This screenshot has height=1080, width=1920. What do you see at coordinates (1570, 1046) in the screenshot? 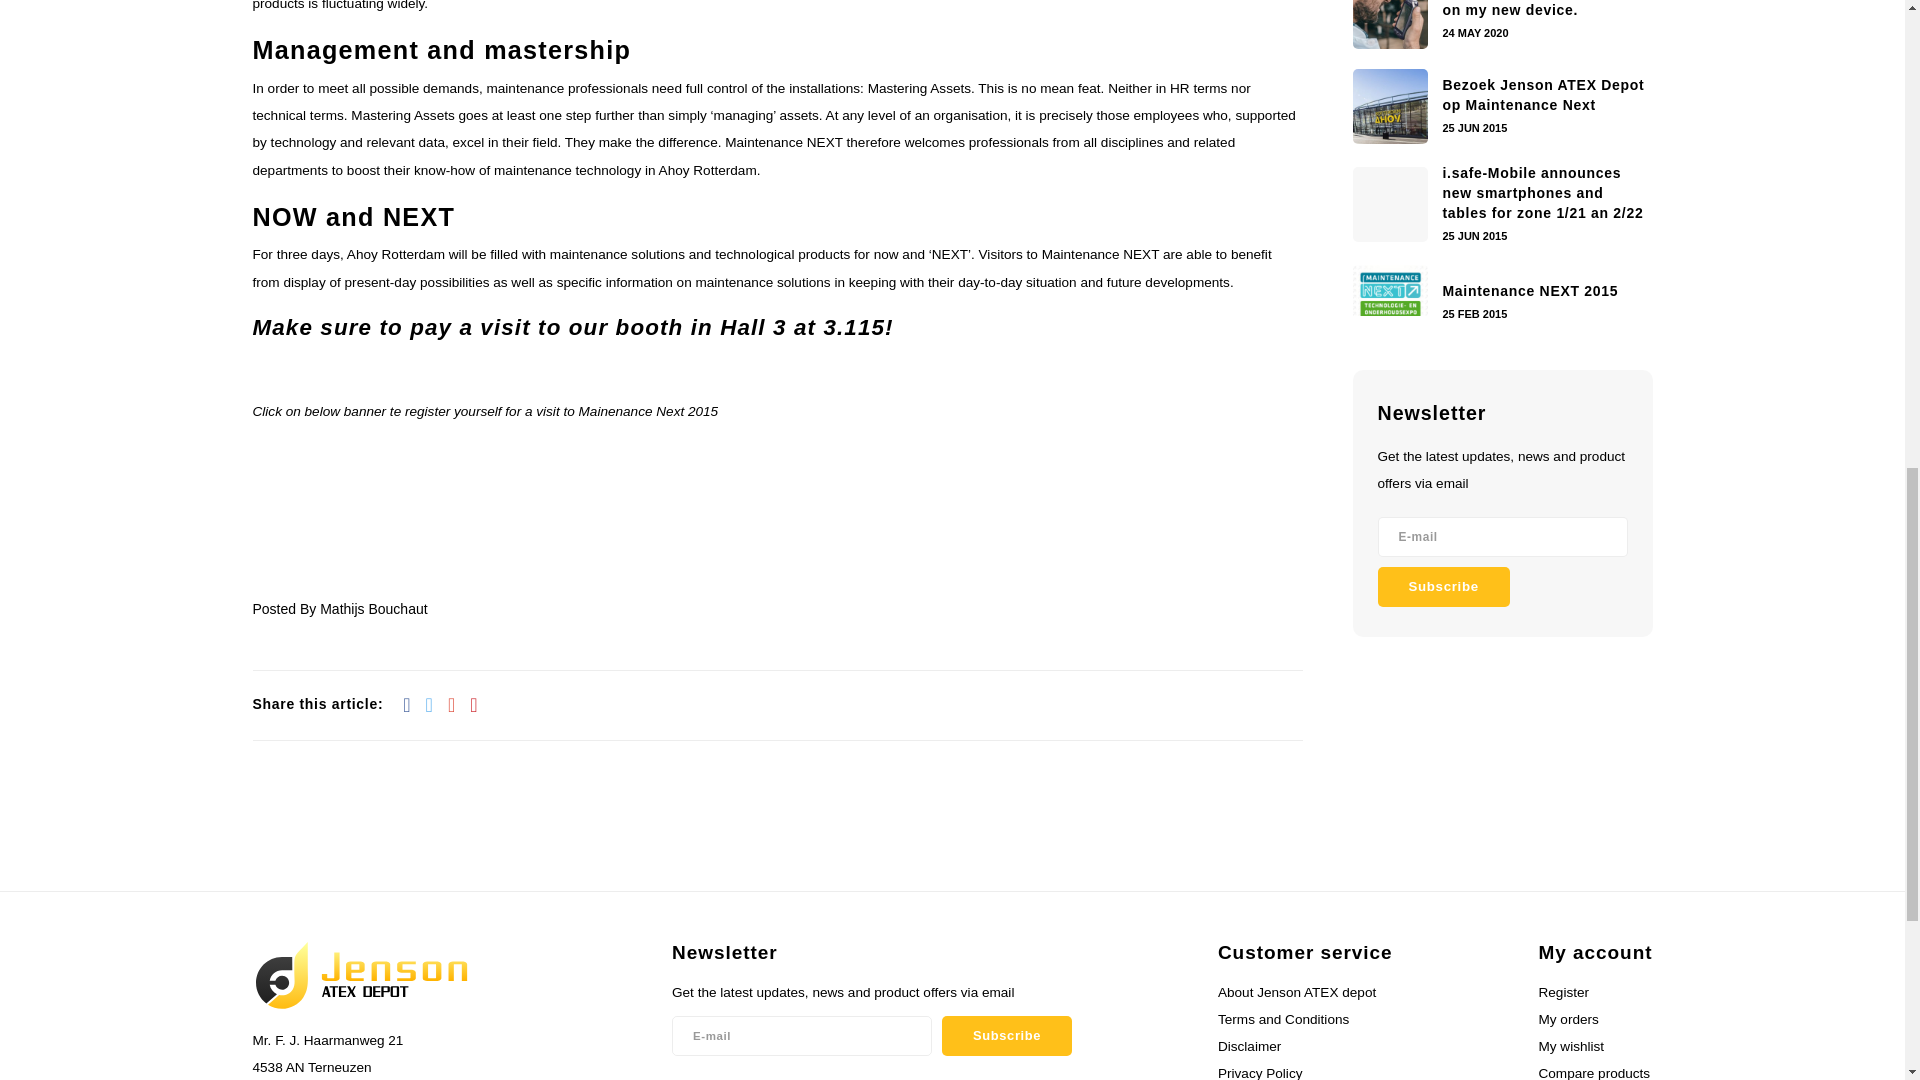
I see `My wishlist` at bounding box center [1570, 1046].